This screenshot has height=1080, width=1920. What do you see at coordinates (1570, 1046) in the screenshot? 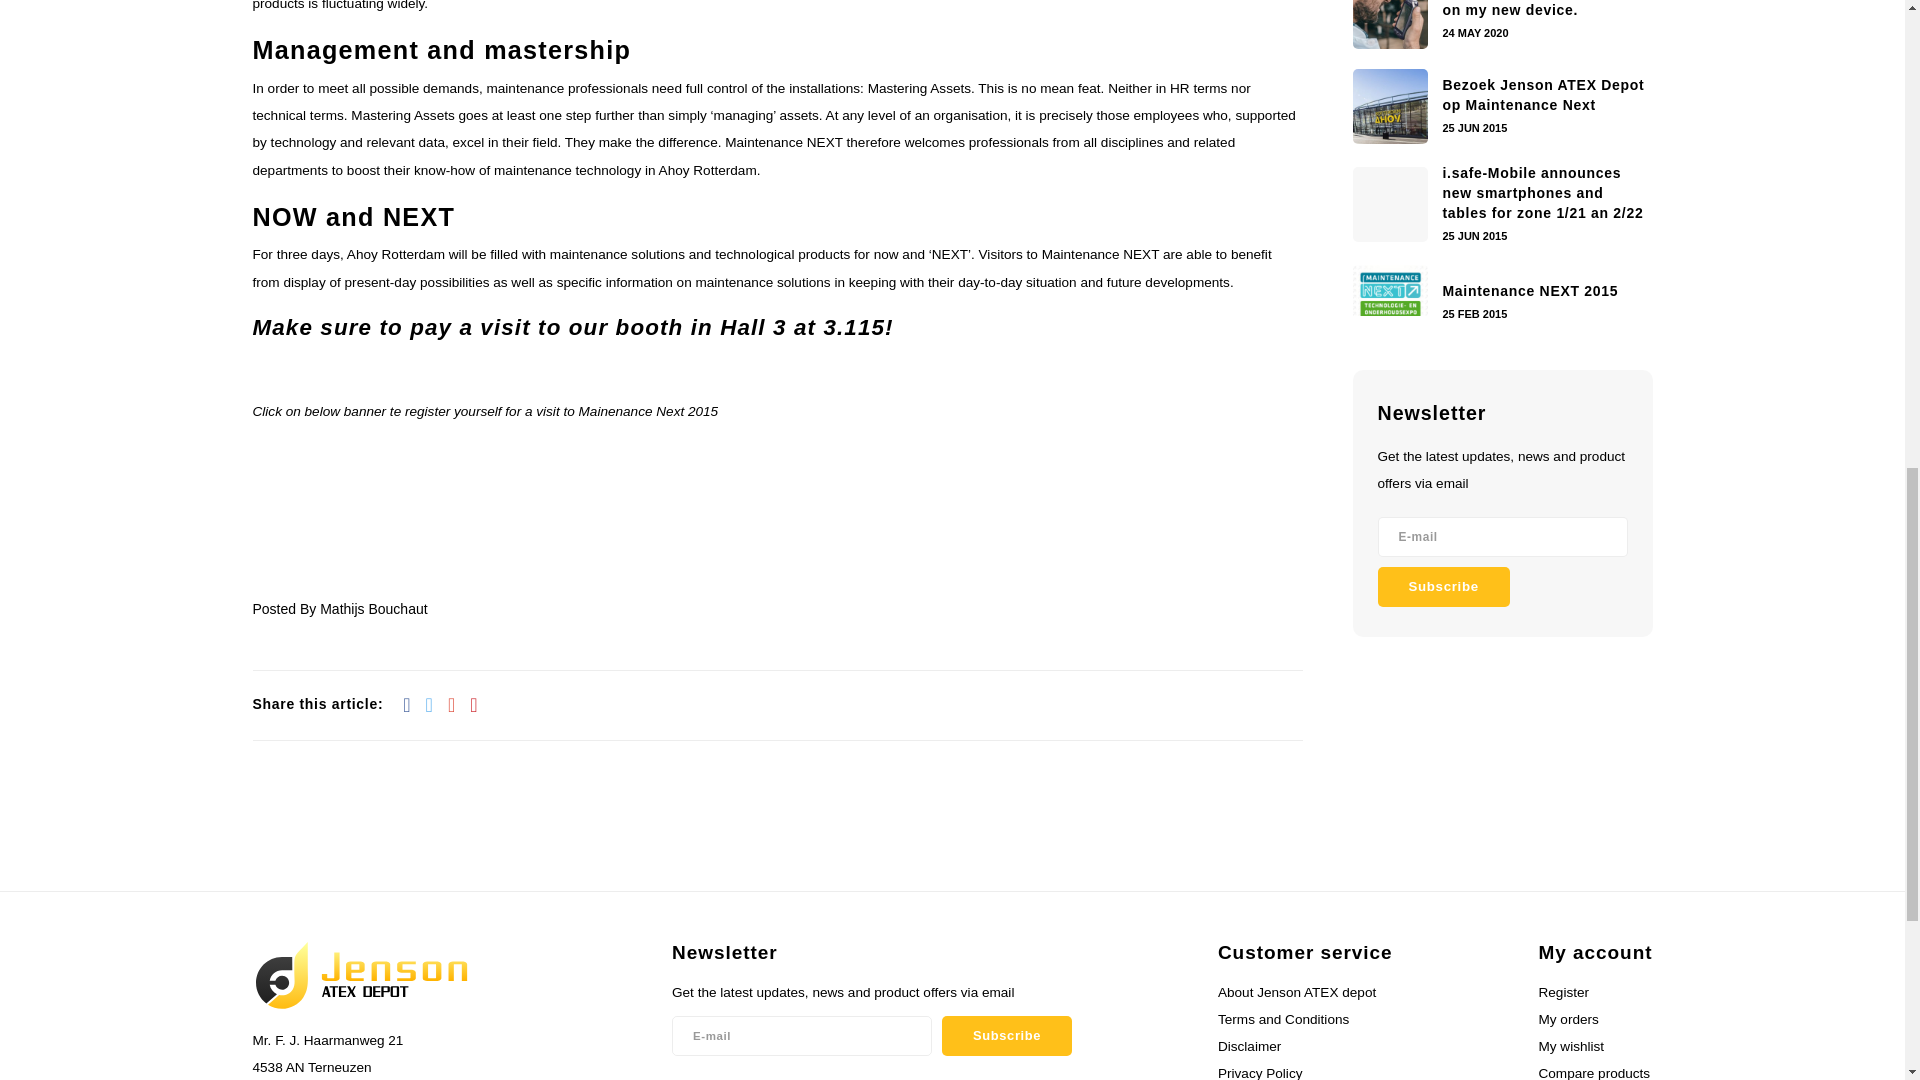
I see `My wishlist` at bounding box center [1570, 1046].